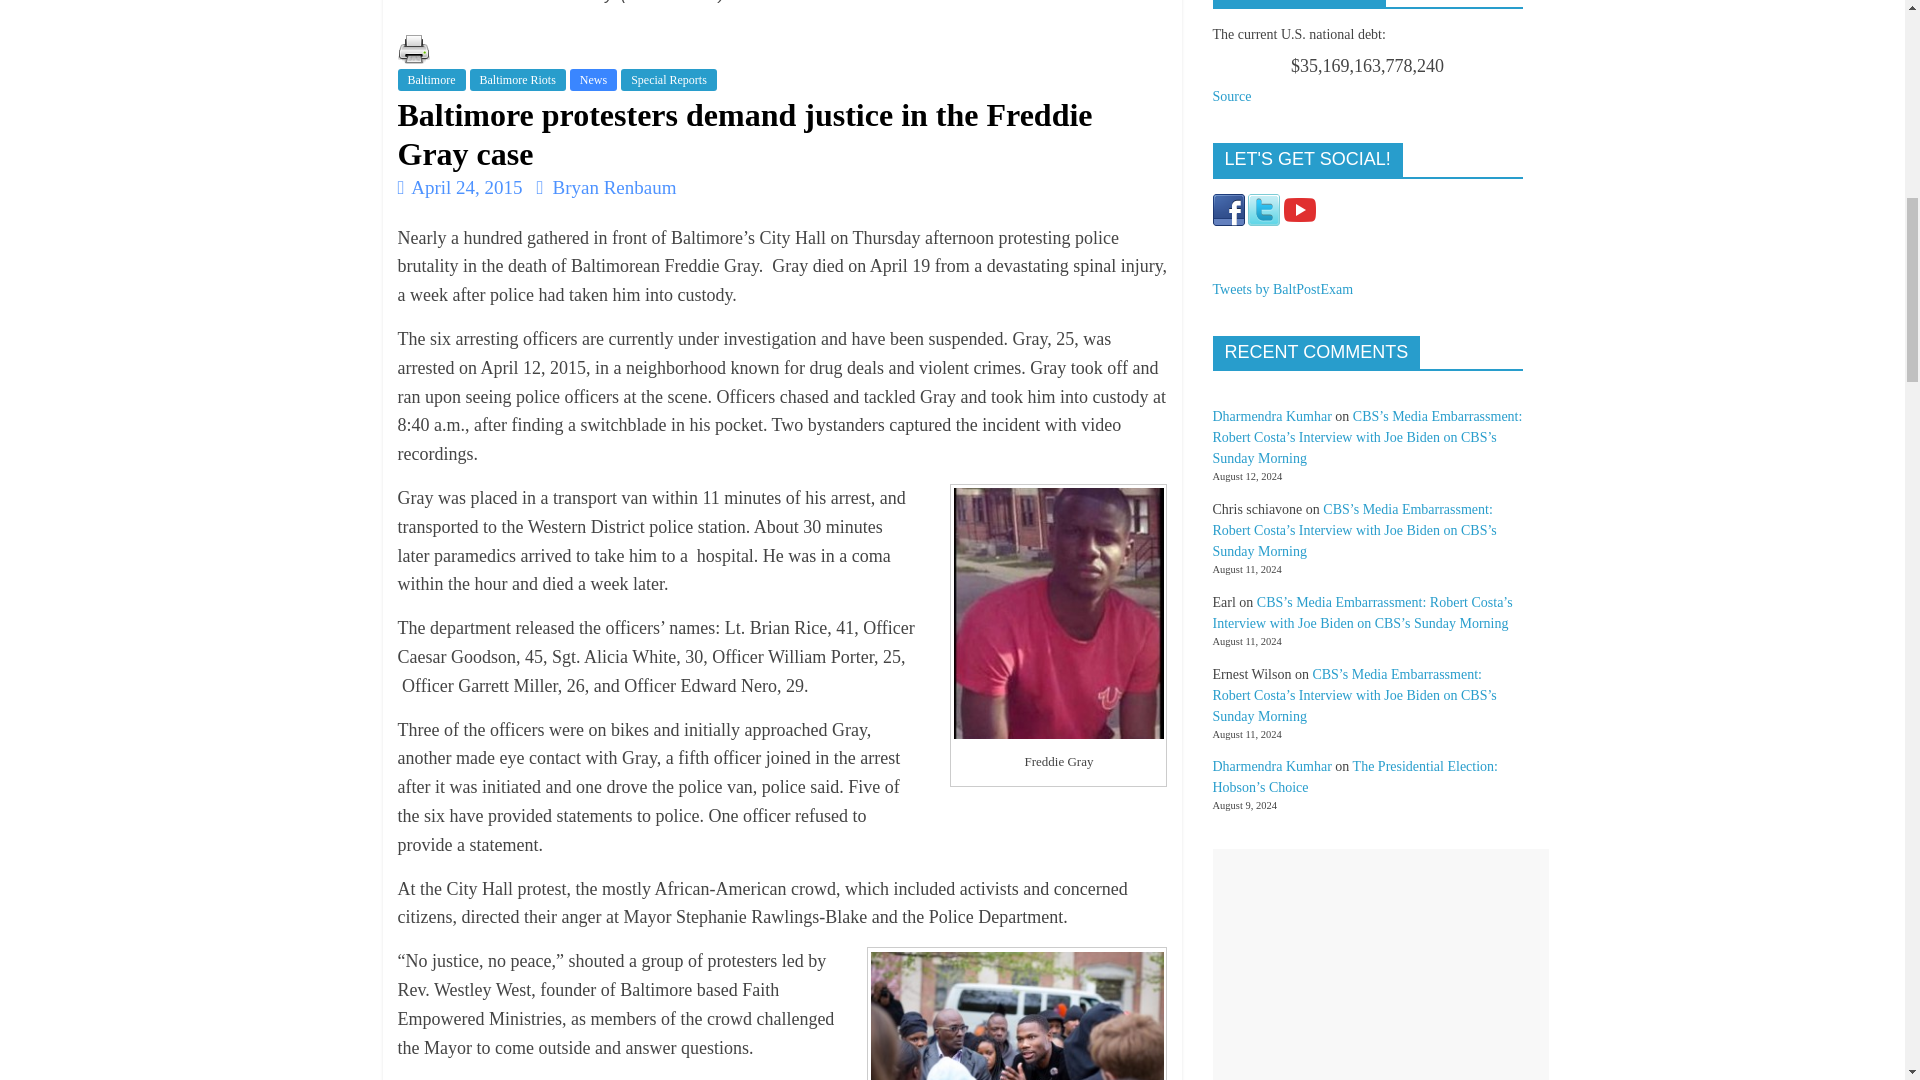  What do you see at coordinates (1282, 289) in the screenshot?
I see `Tweets by BaltPostExam` at bounding box center [1282, 289].